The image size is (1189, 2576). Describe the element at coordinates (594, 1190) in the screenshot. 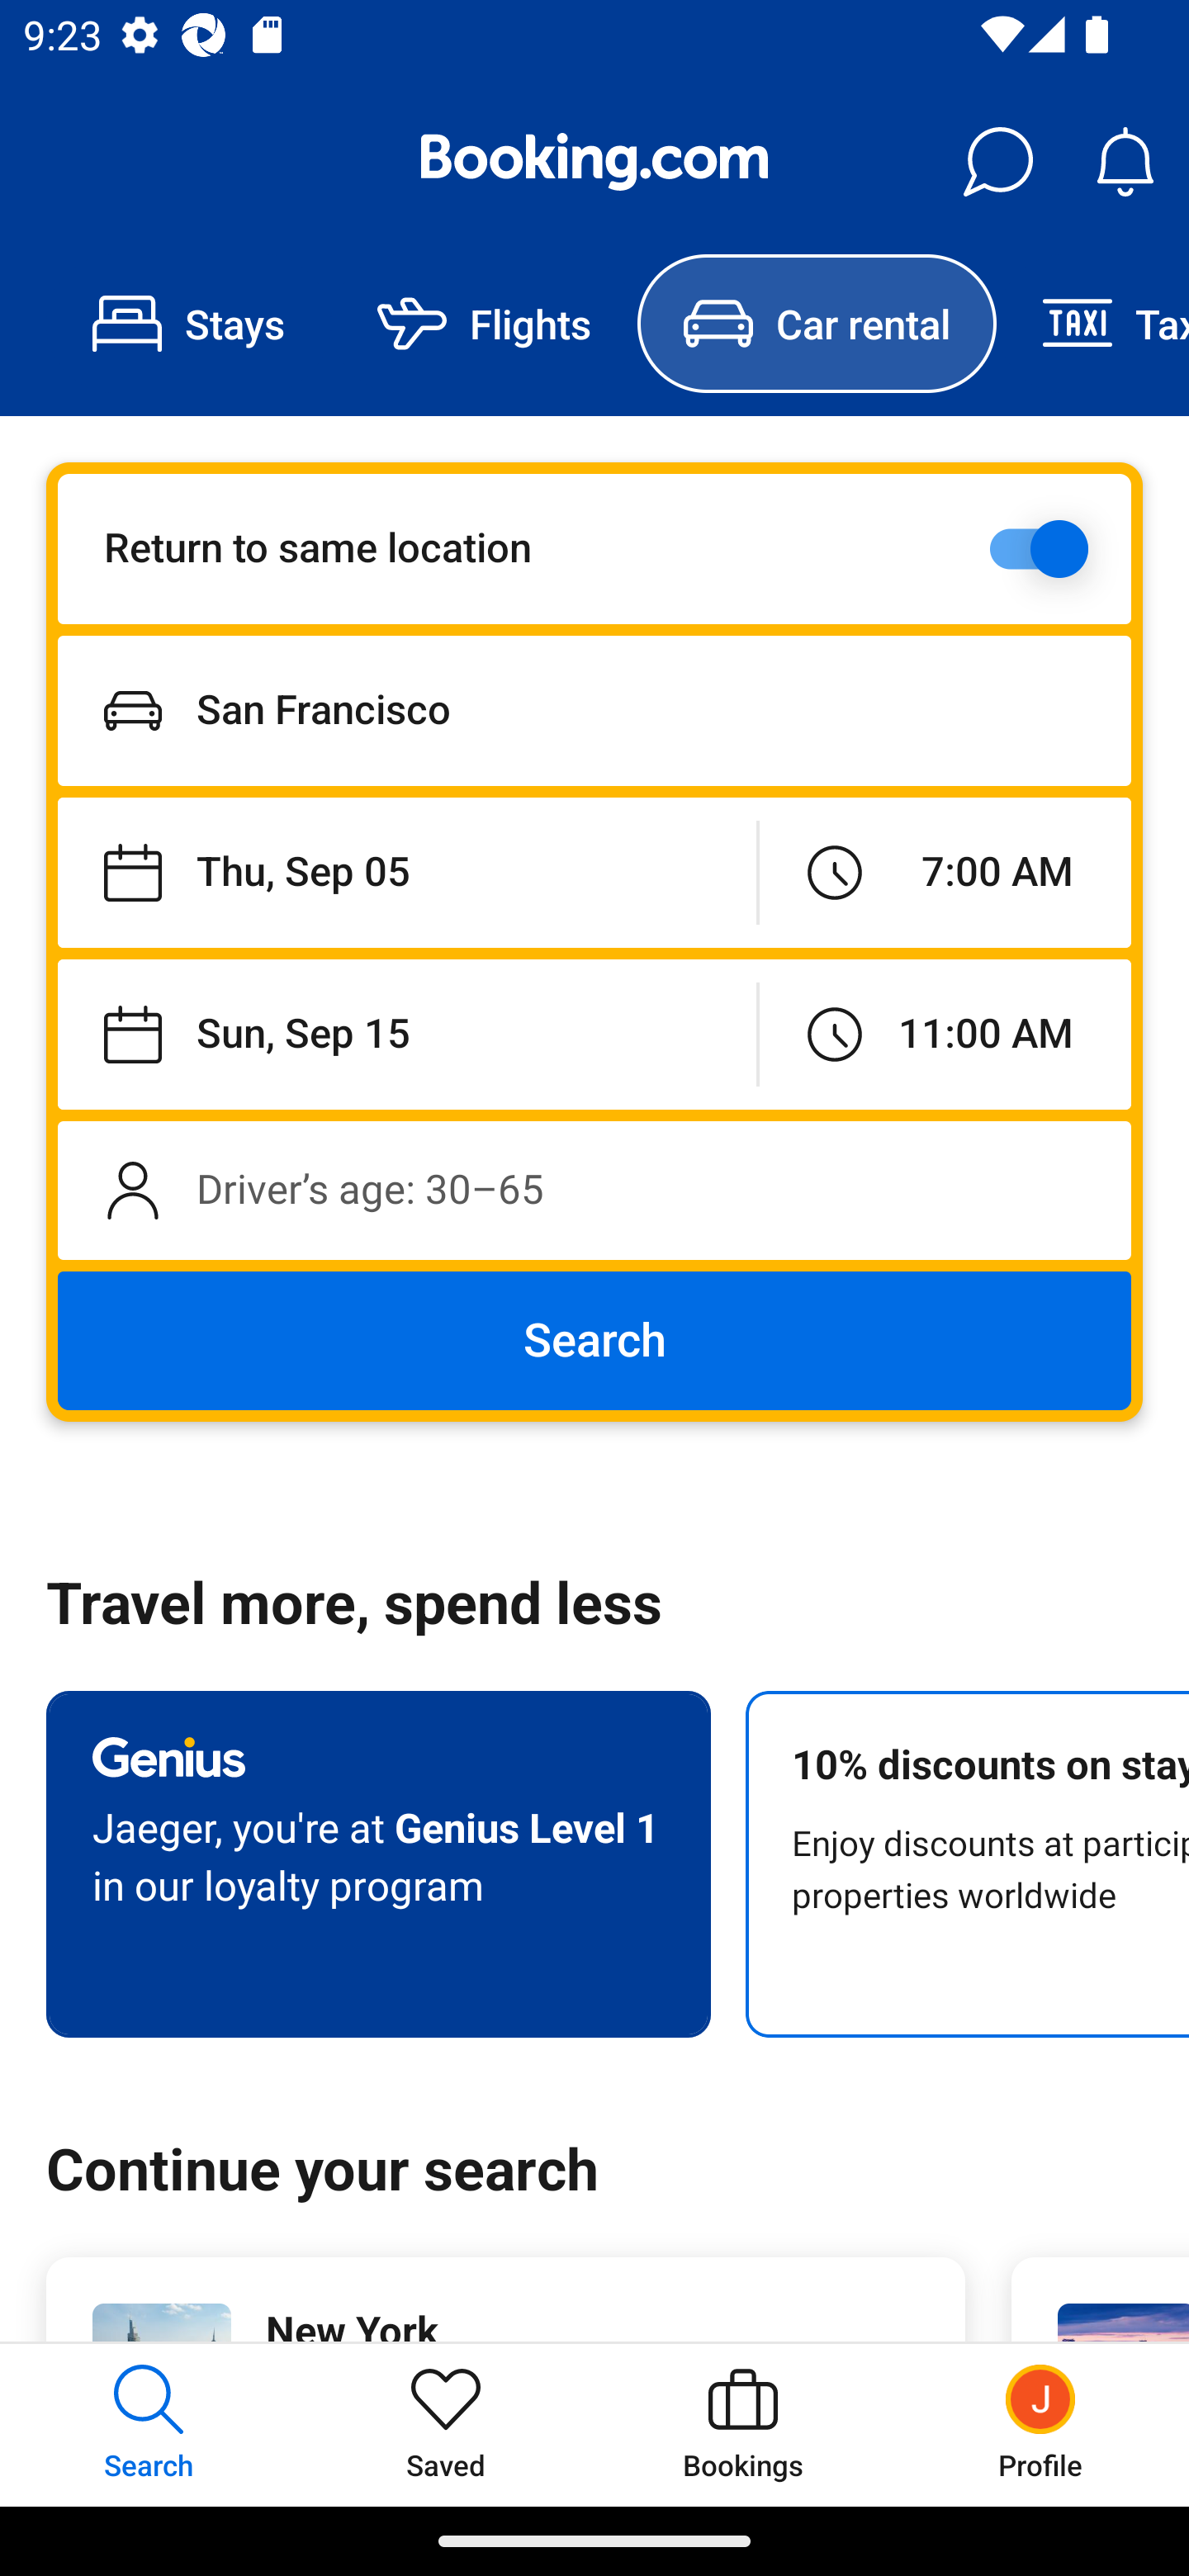

I see `Enter the driver's age` at that location.